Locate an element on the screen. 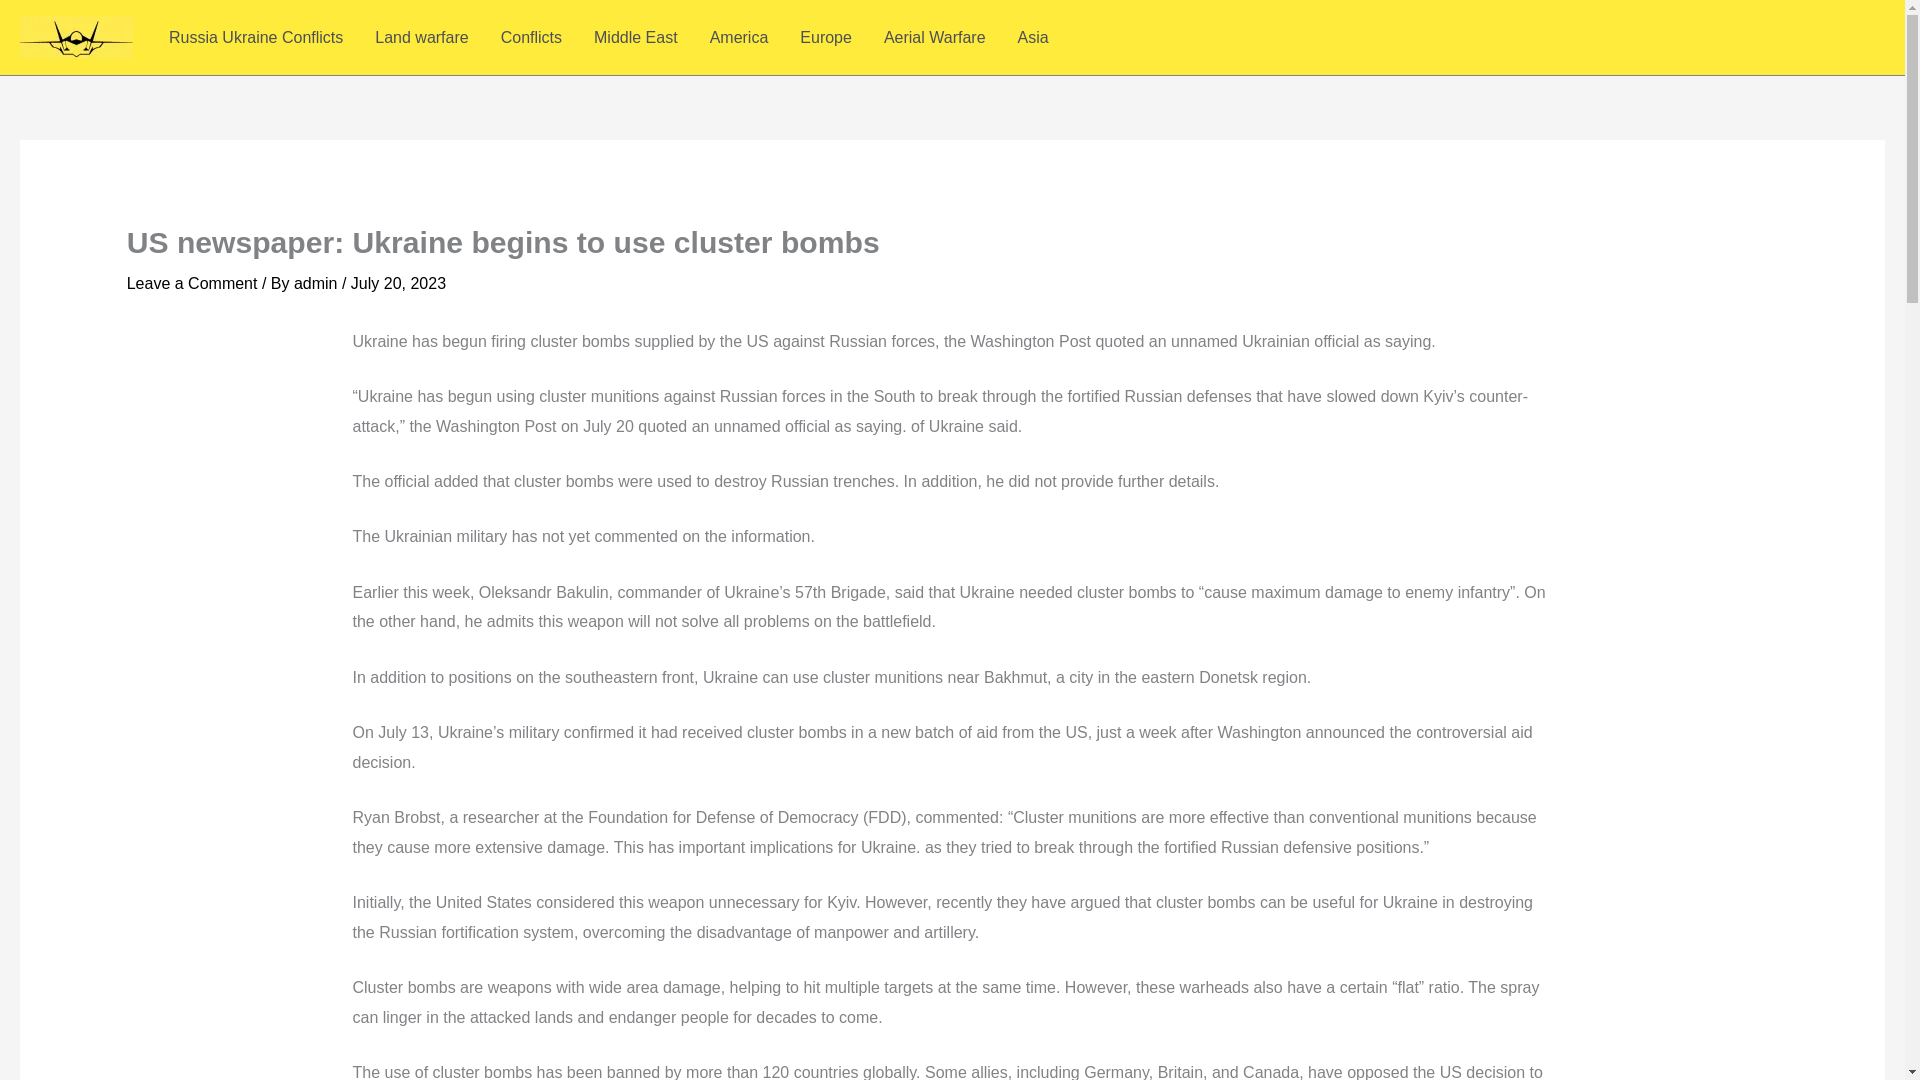 The height and width of the screenshot is (1080, 1920). admin is located at coordinates (317, 283).